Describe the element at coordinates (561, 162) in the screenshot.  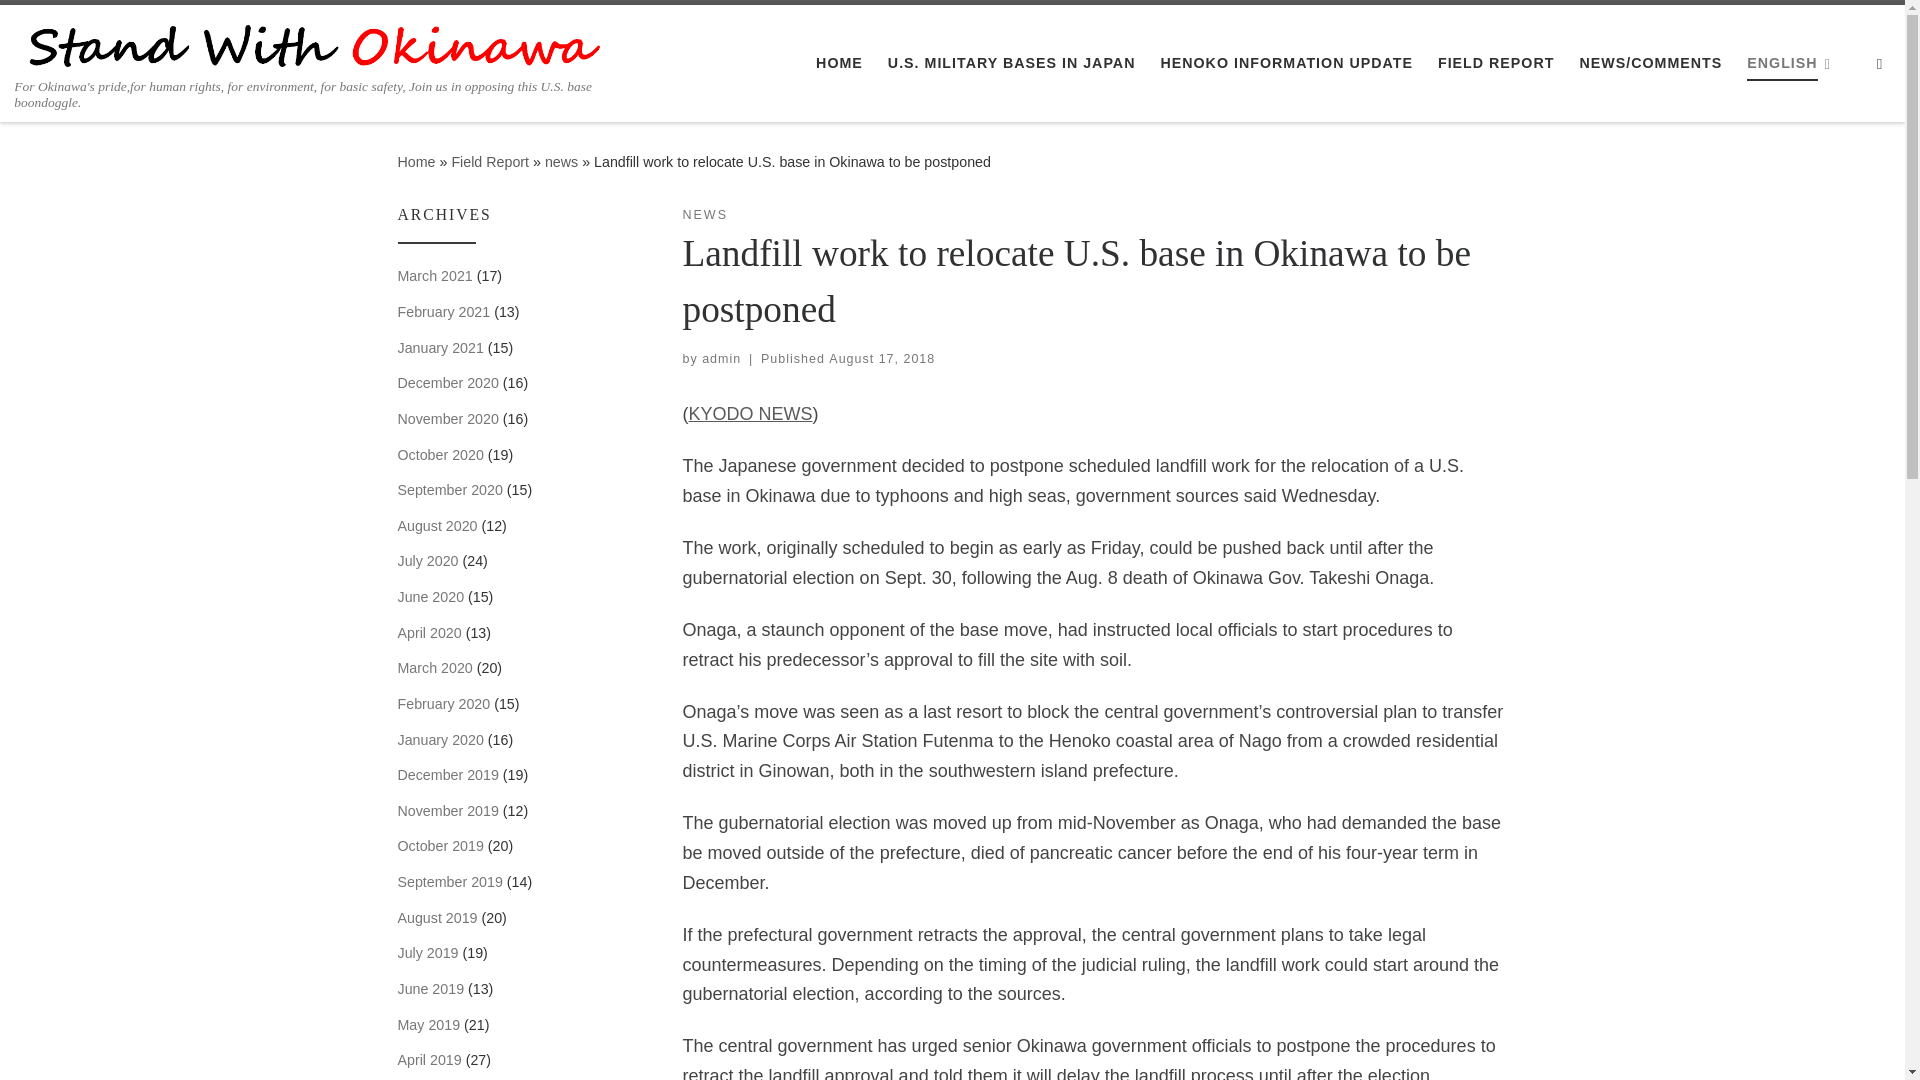
I see `news` at that location.